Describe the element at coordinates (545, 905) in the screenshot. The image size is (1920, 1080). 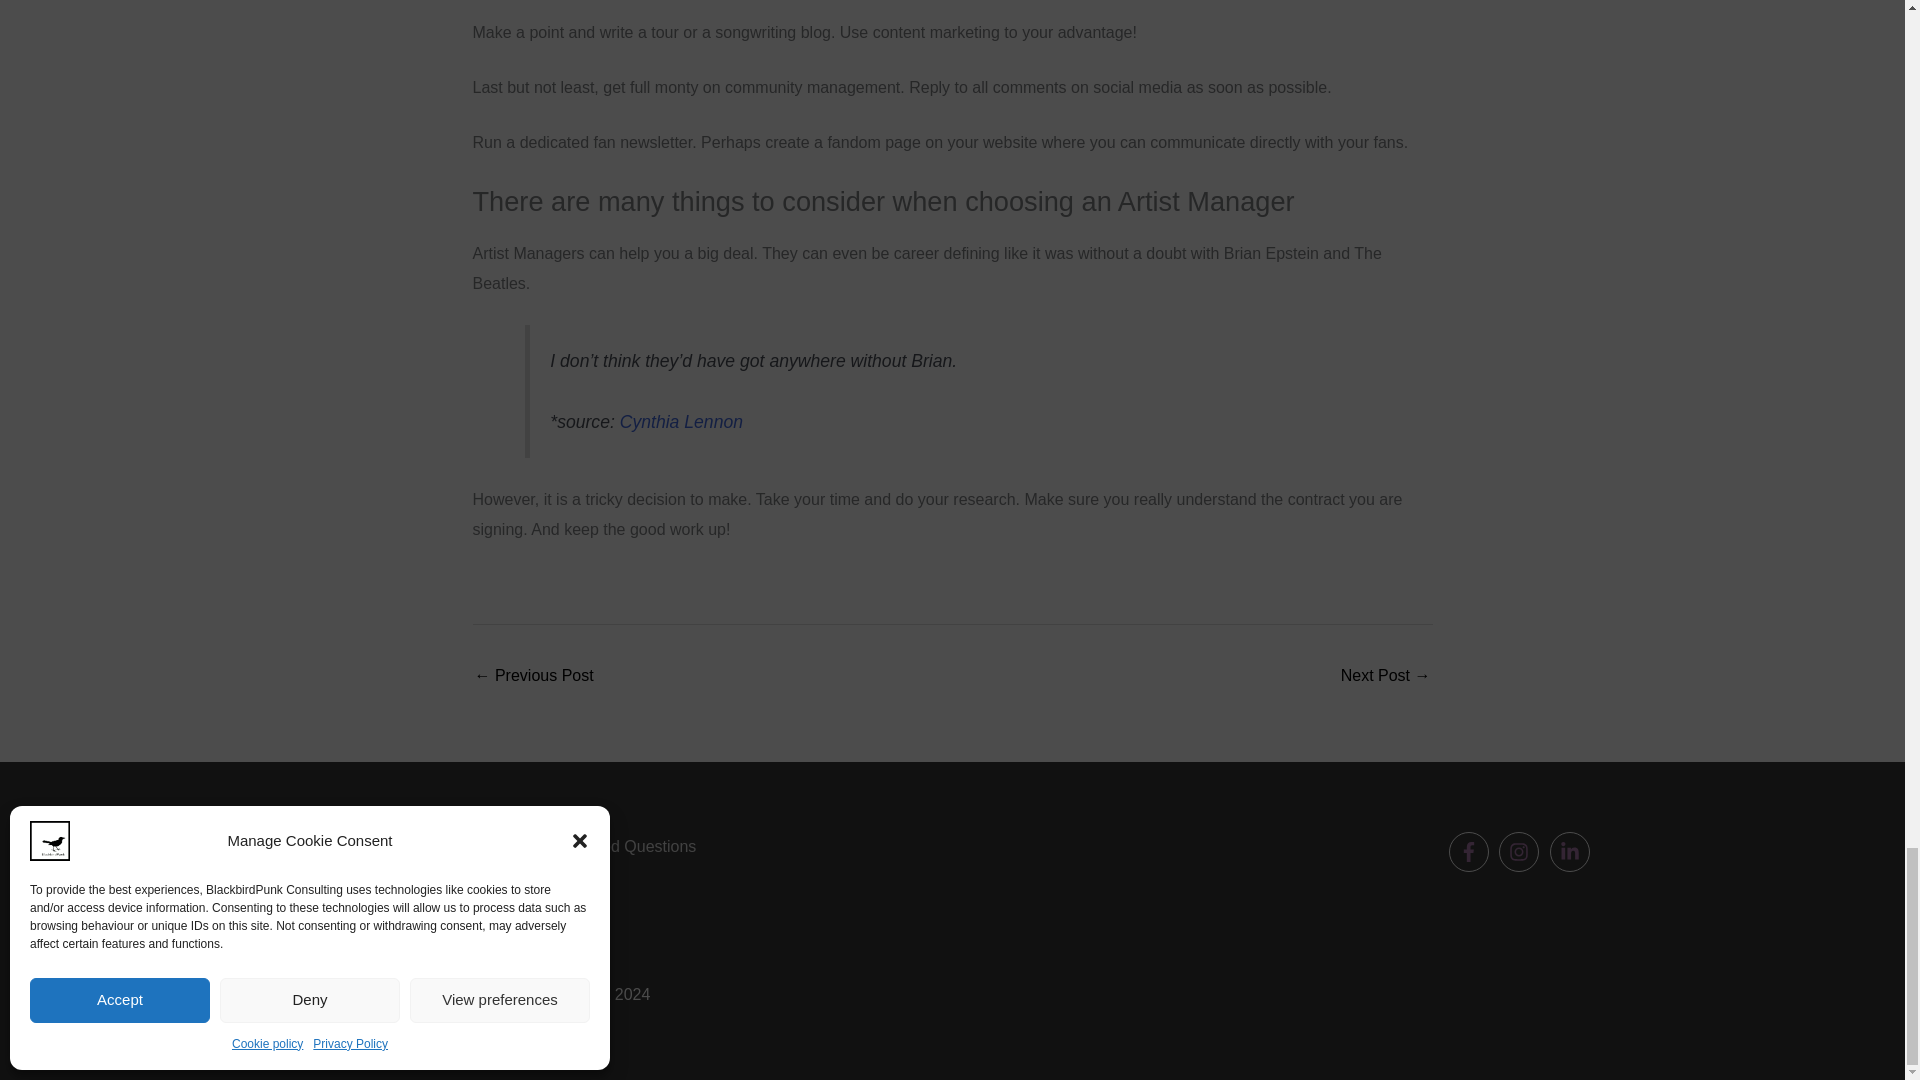
I see `Privacy Policy` at that location.